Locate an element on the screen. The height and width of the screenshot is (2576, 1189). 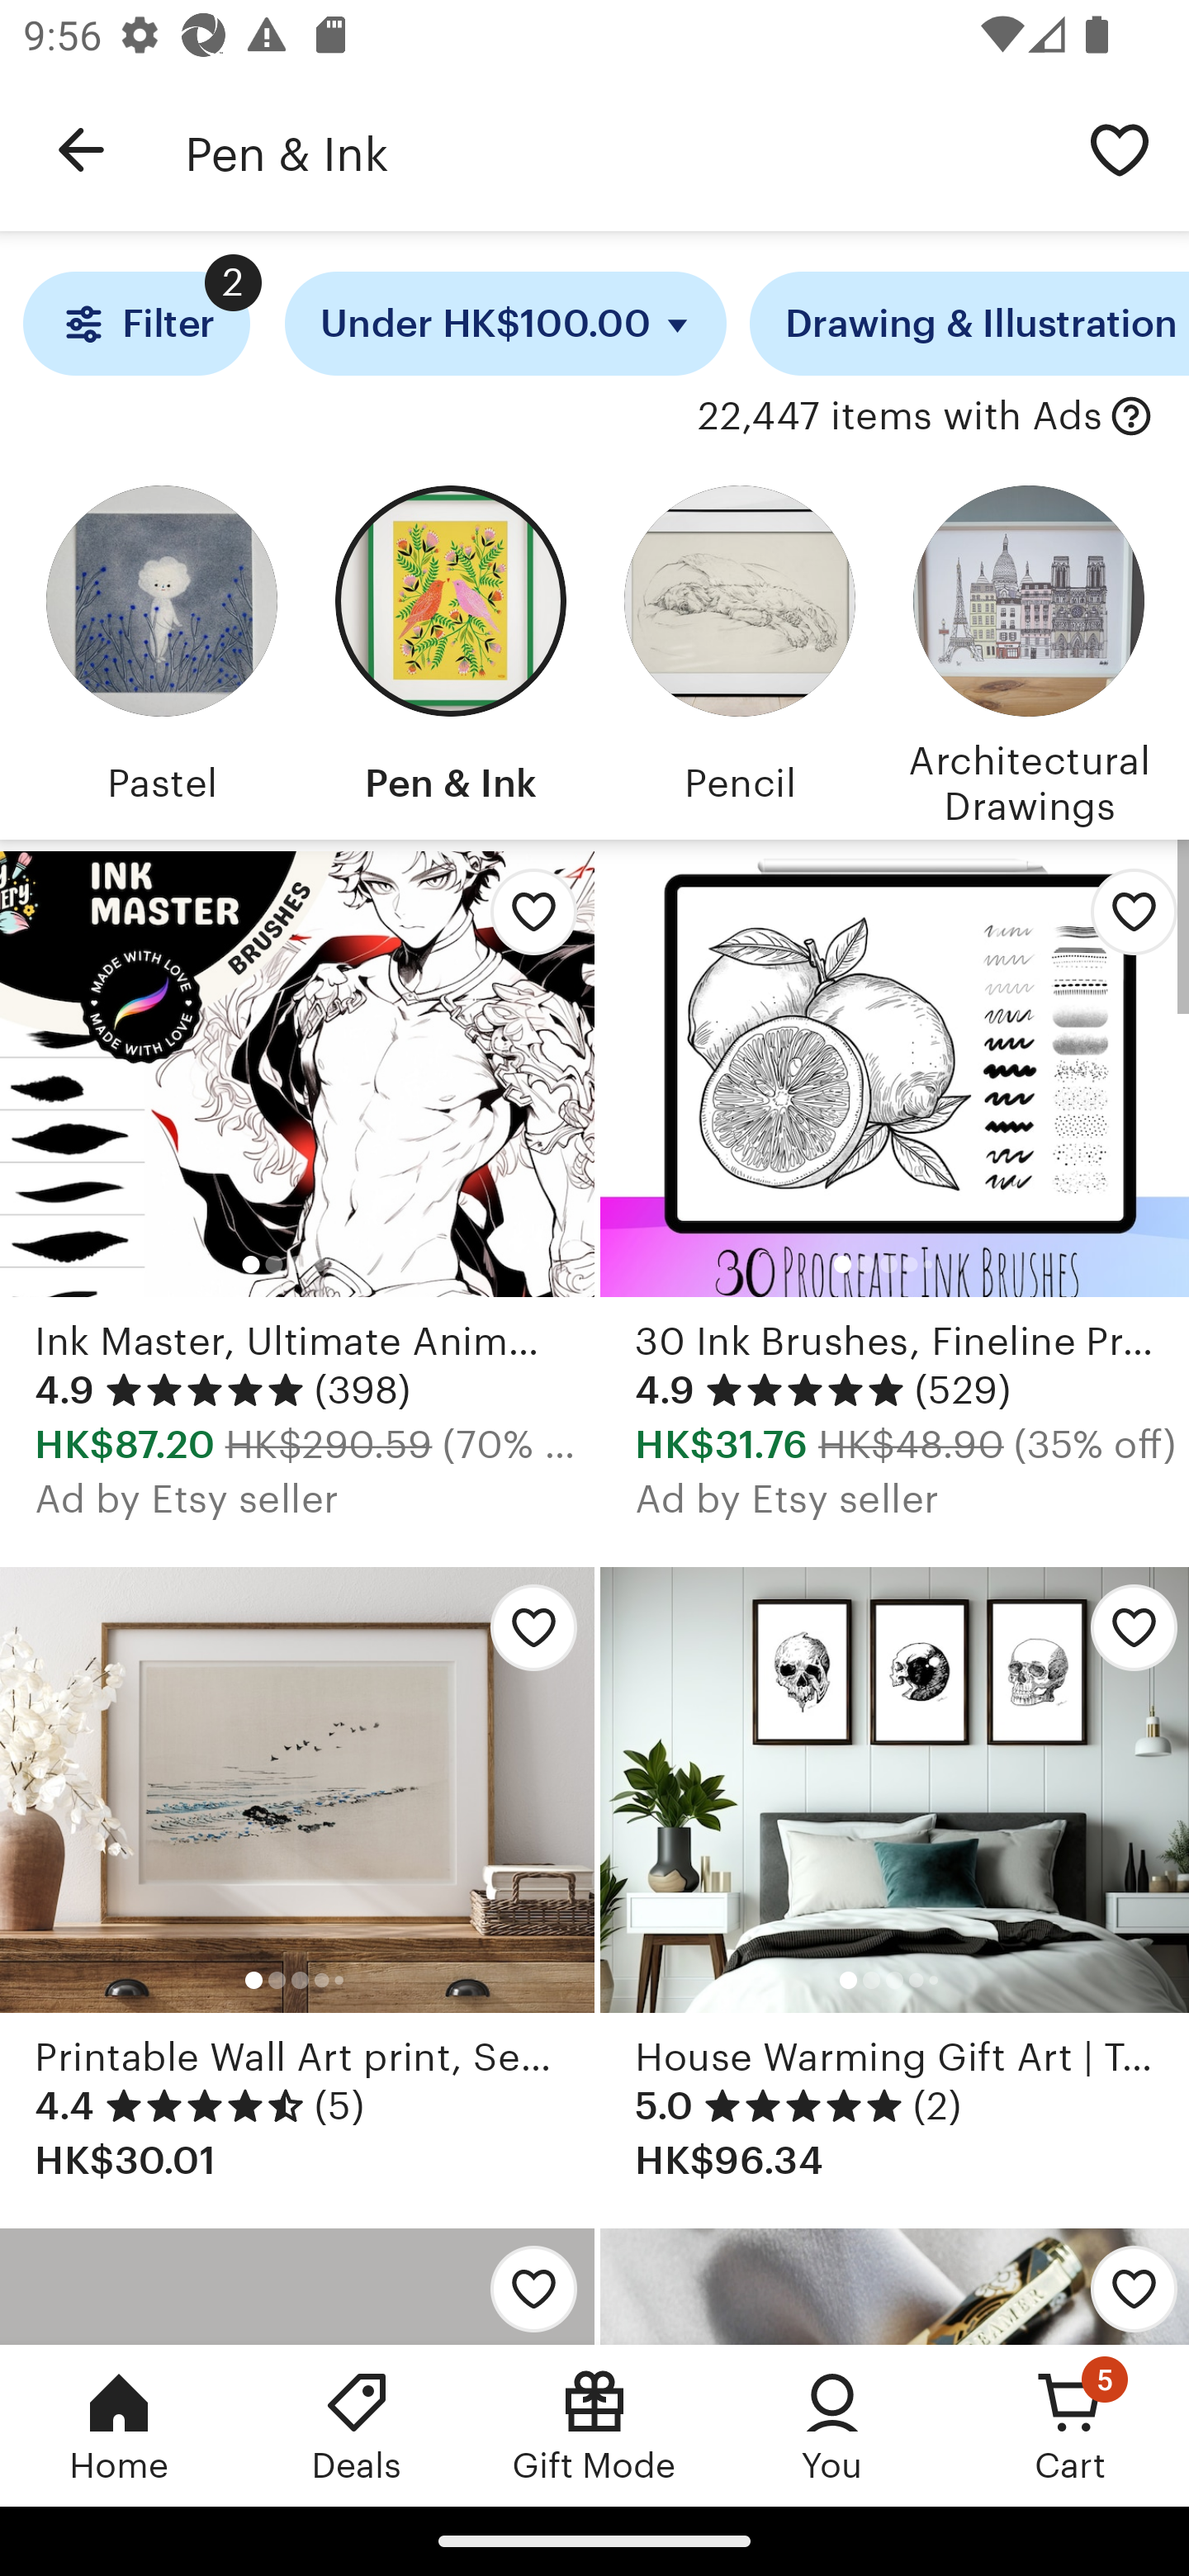
Pen & Ink is located at coordinates (450, 651).